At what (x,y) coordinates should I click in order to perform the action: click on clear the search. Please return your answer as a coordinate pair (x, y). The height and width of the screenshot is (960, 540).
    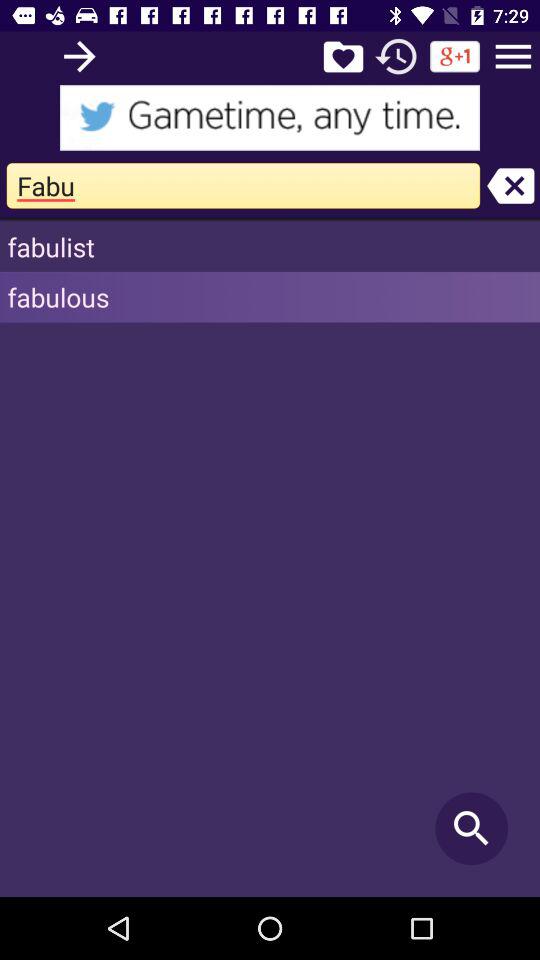
    Looking at the image, I should click on (510, 186).